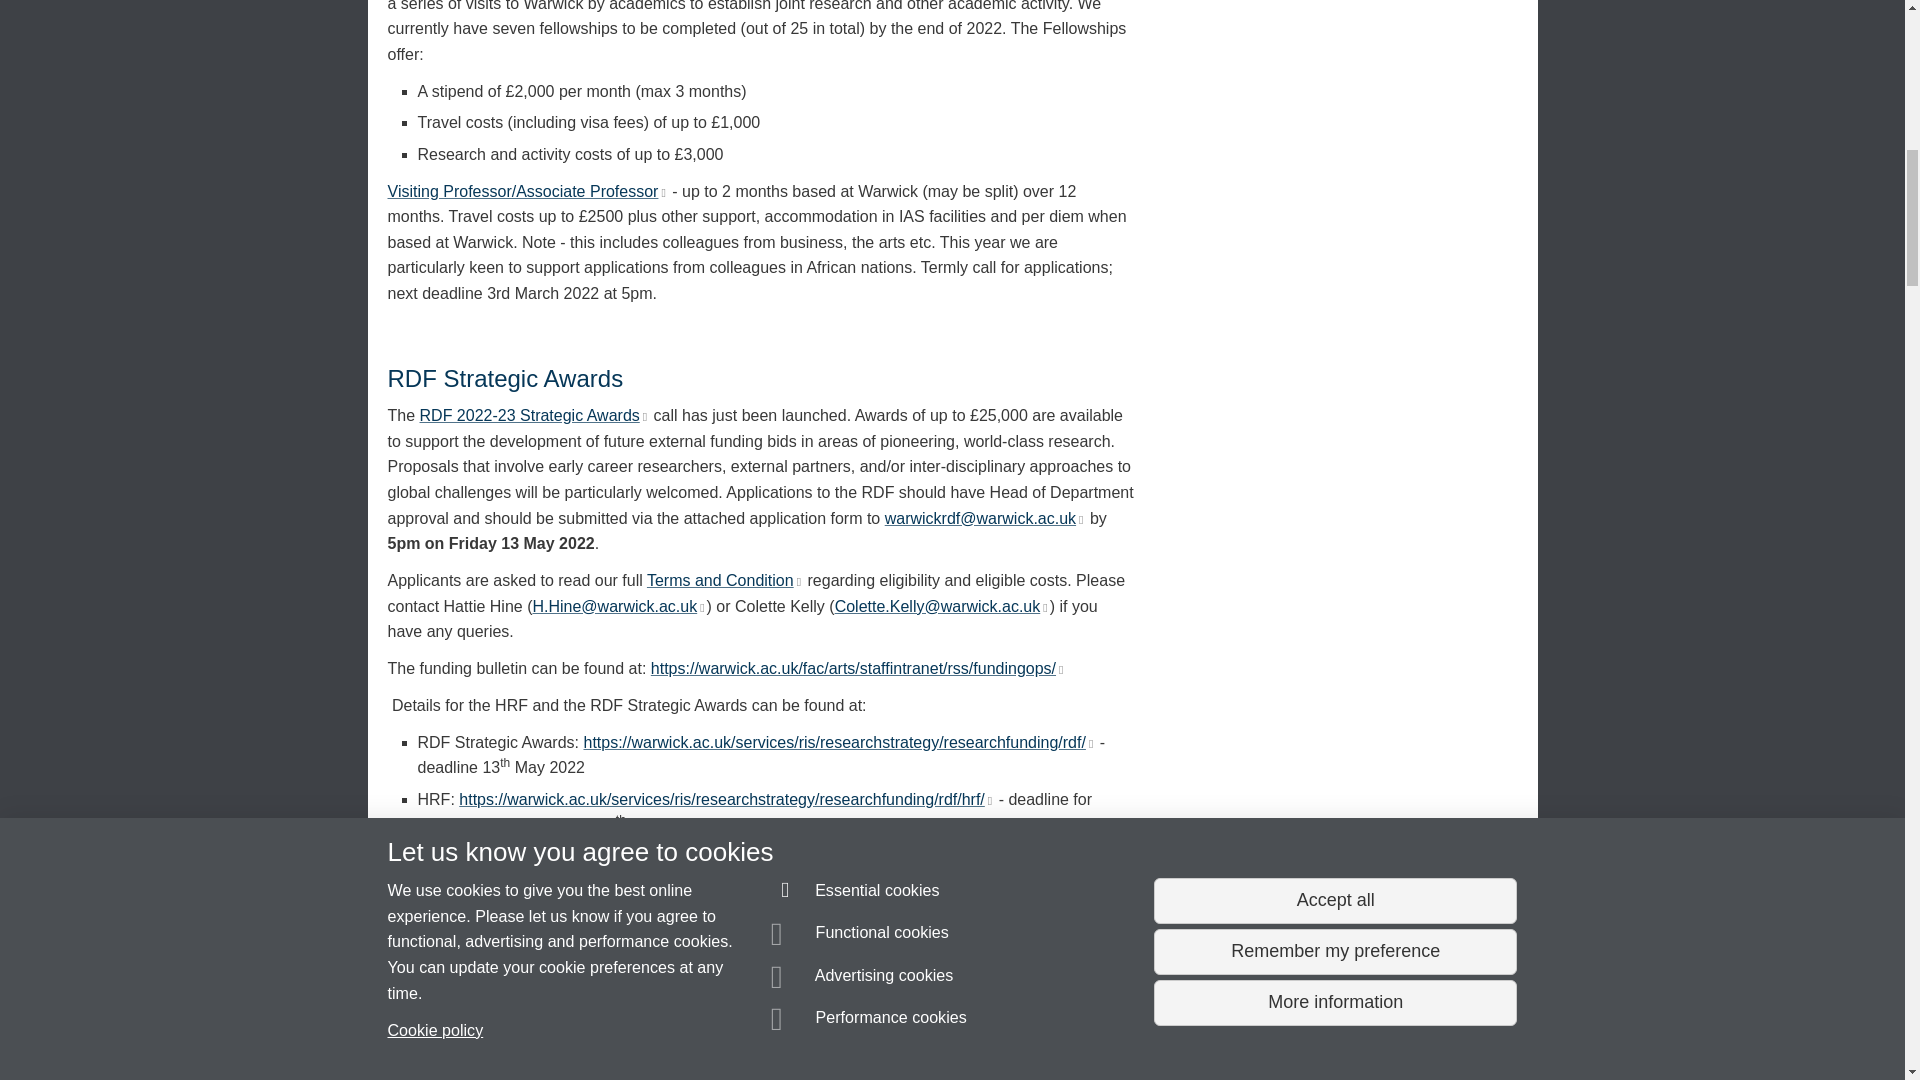  Describe the element at coordinates (797, 581) in the screenshot. I see `Link opens in a new window` at that location.